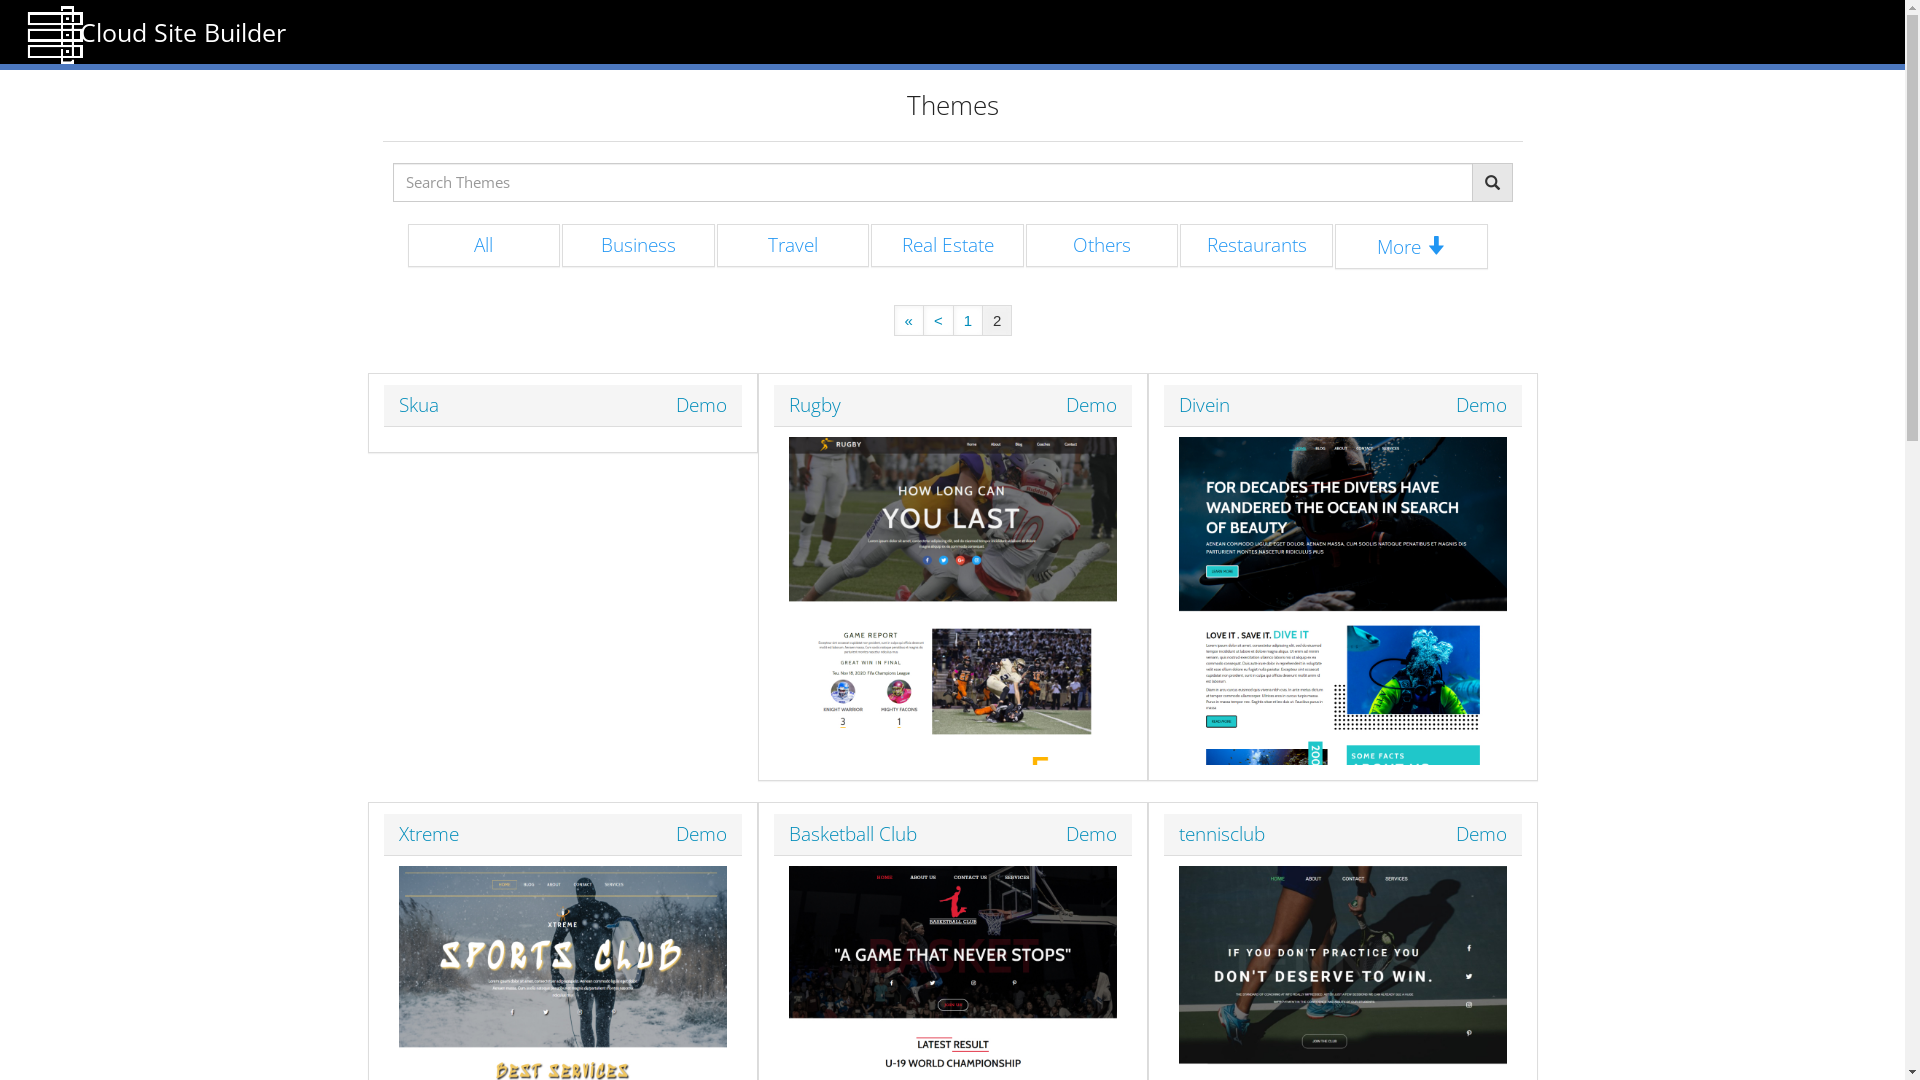  Describe the element at coordinates (1221, 834) in the screenshot. I see `tennisclub` at that location.